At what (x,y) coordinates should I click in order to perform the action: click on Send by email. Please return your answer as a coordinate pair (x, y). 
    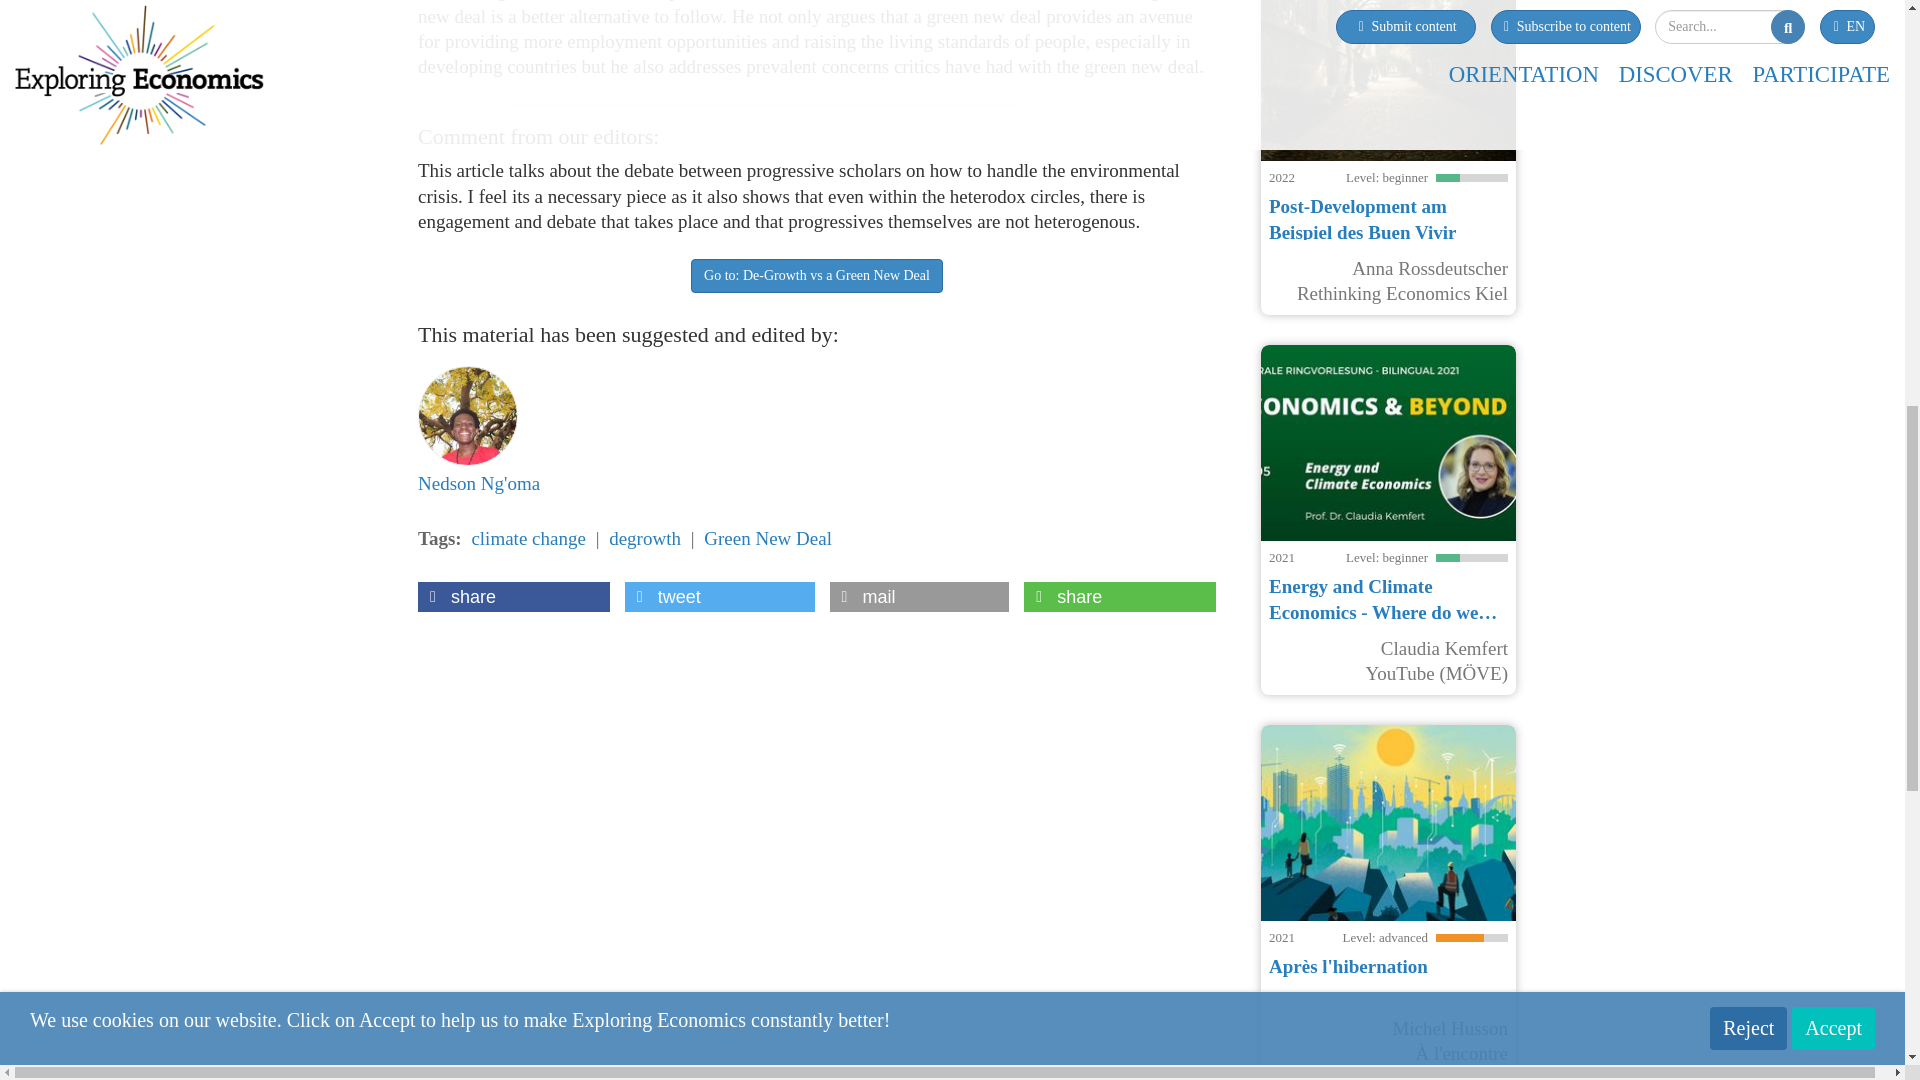
    Looking at the image, I should click on (919, 597).